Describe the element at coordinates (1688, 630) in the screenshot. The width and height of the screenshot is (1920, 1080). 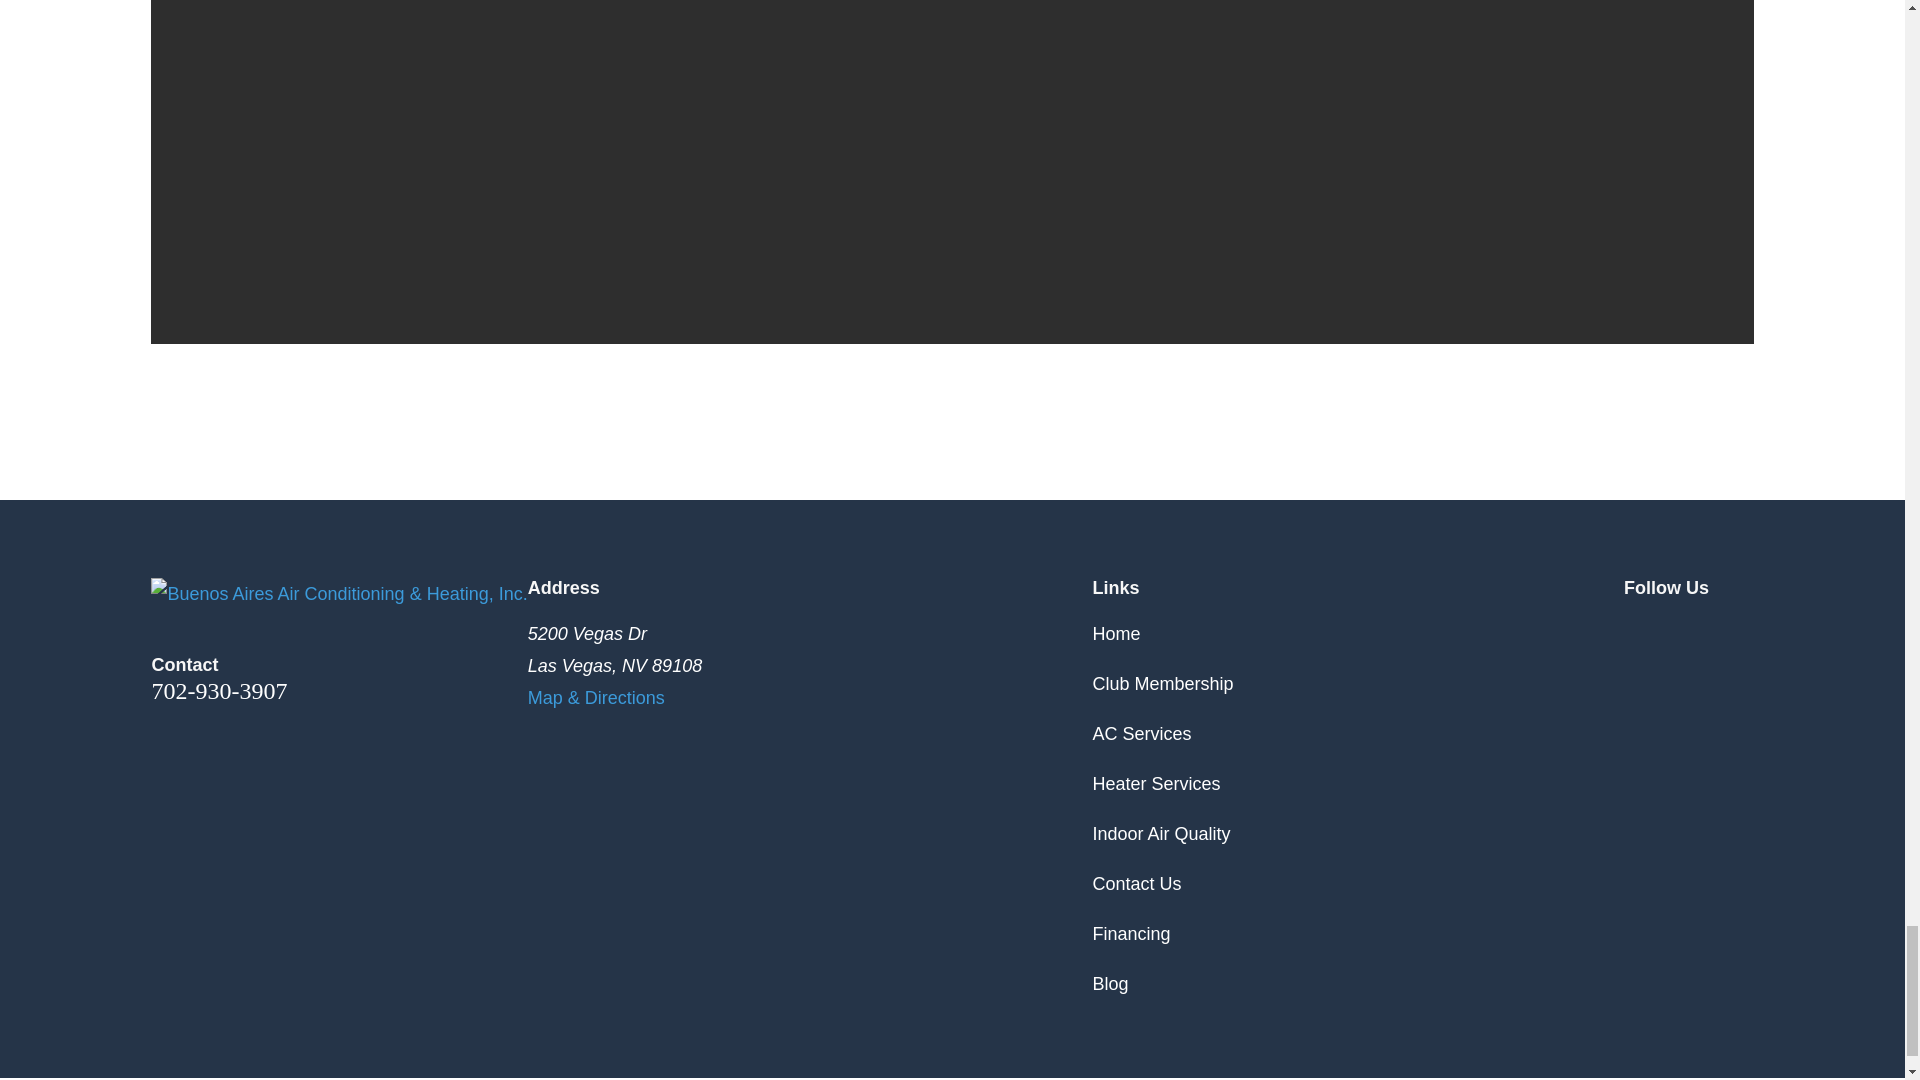
I see `Facebook` at that location.